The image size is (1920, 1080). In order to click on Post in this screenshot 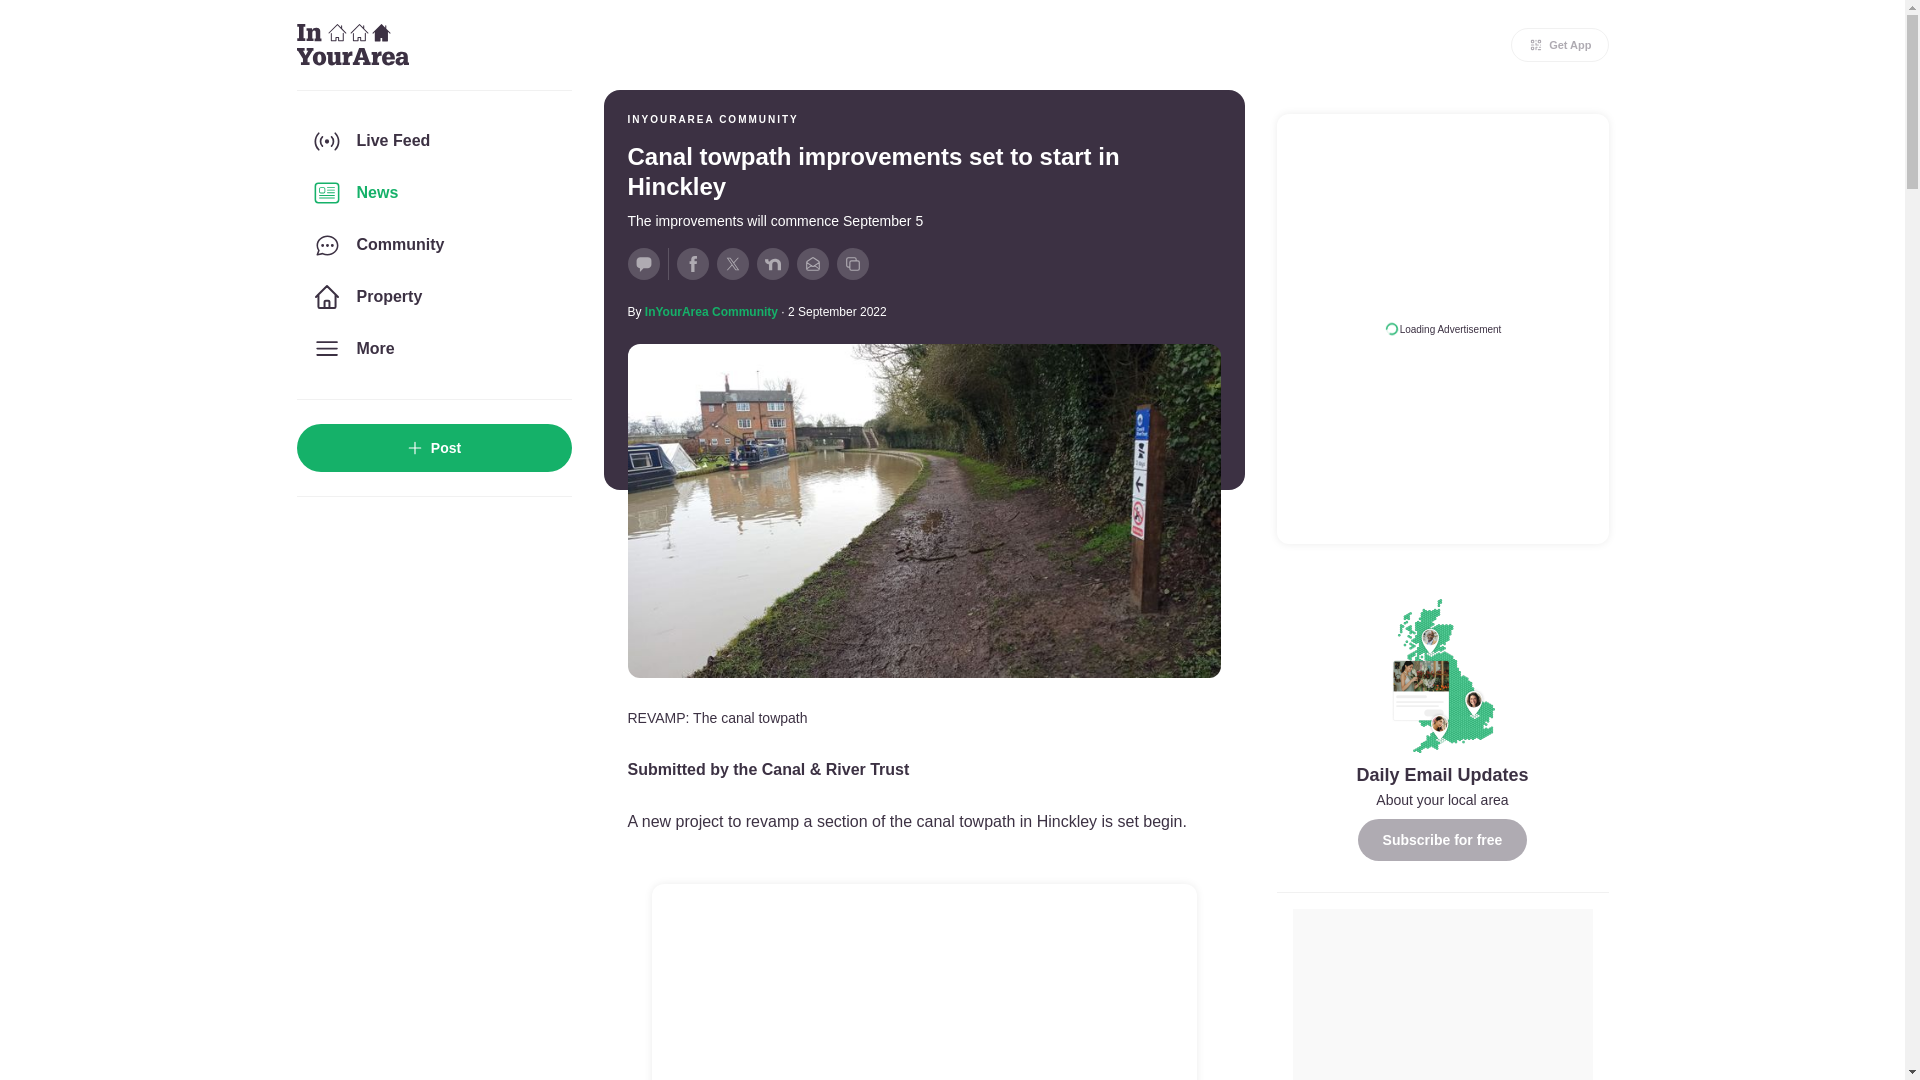, I will do `click(432, 448)`.